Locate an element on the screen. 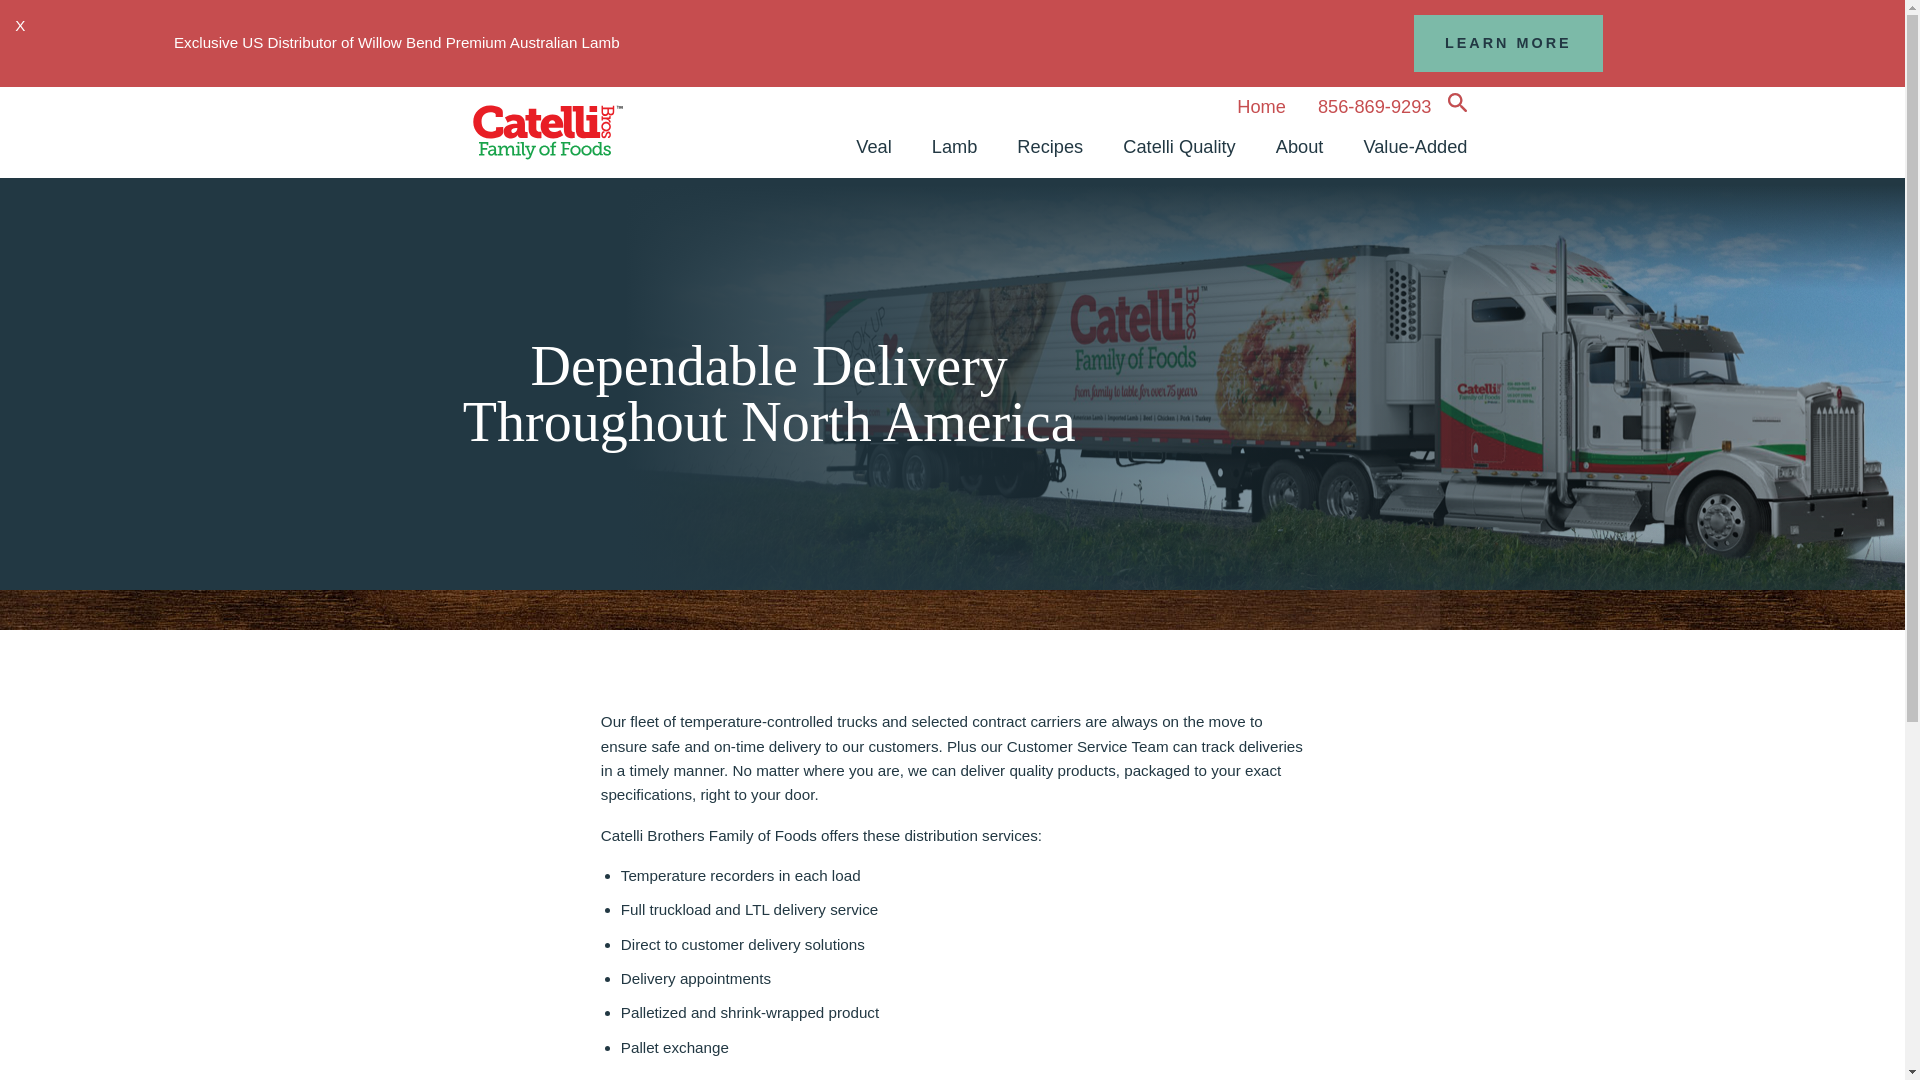 The image size is (1920, 1080). Catelli Quality is located at coordinates (1178, 146).